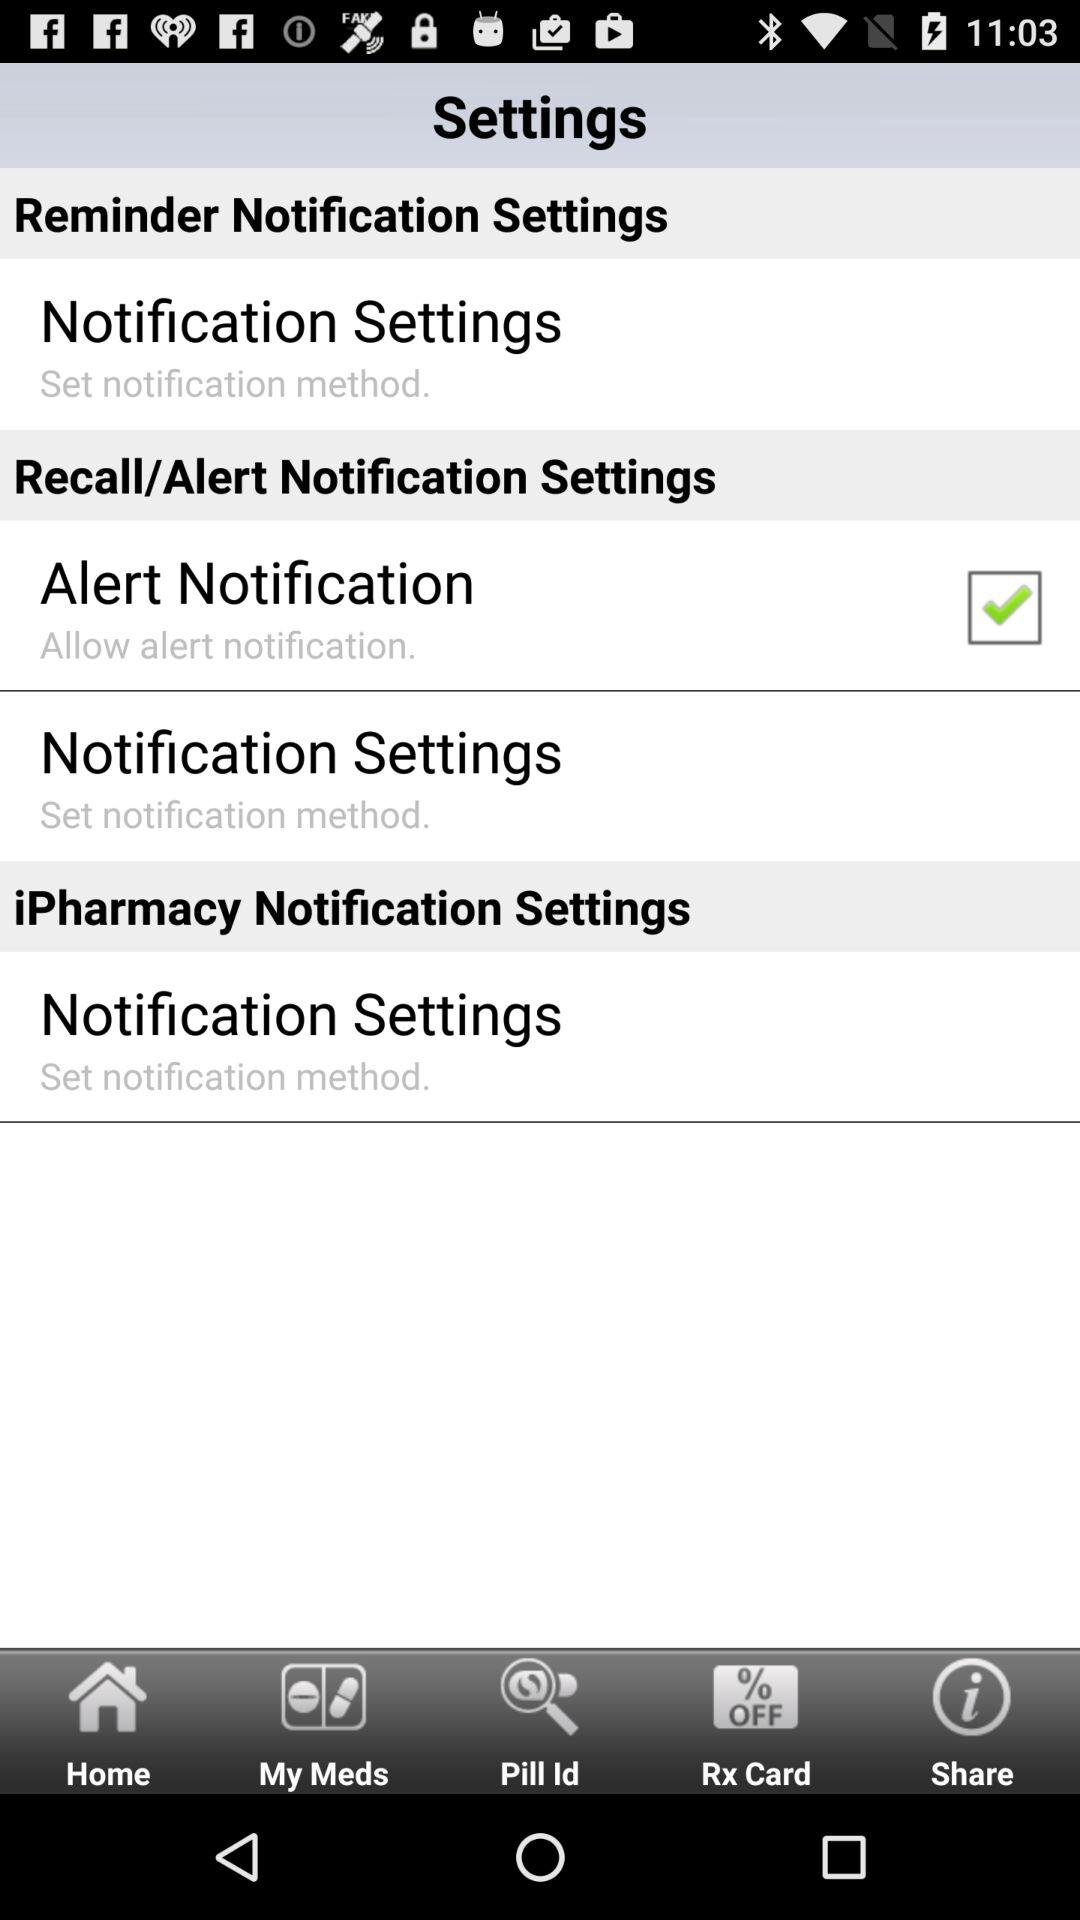  What do you see at coordinates (972, 1720) in the screenshot?
I see `choose share item` at bounding box center [972, 1720].